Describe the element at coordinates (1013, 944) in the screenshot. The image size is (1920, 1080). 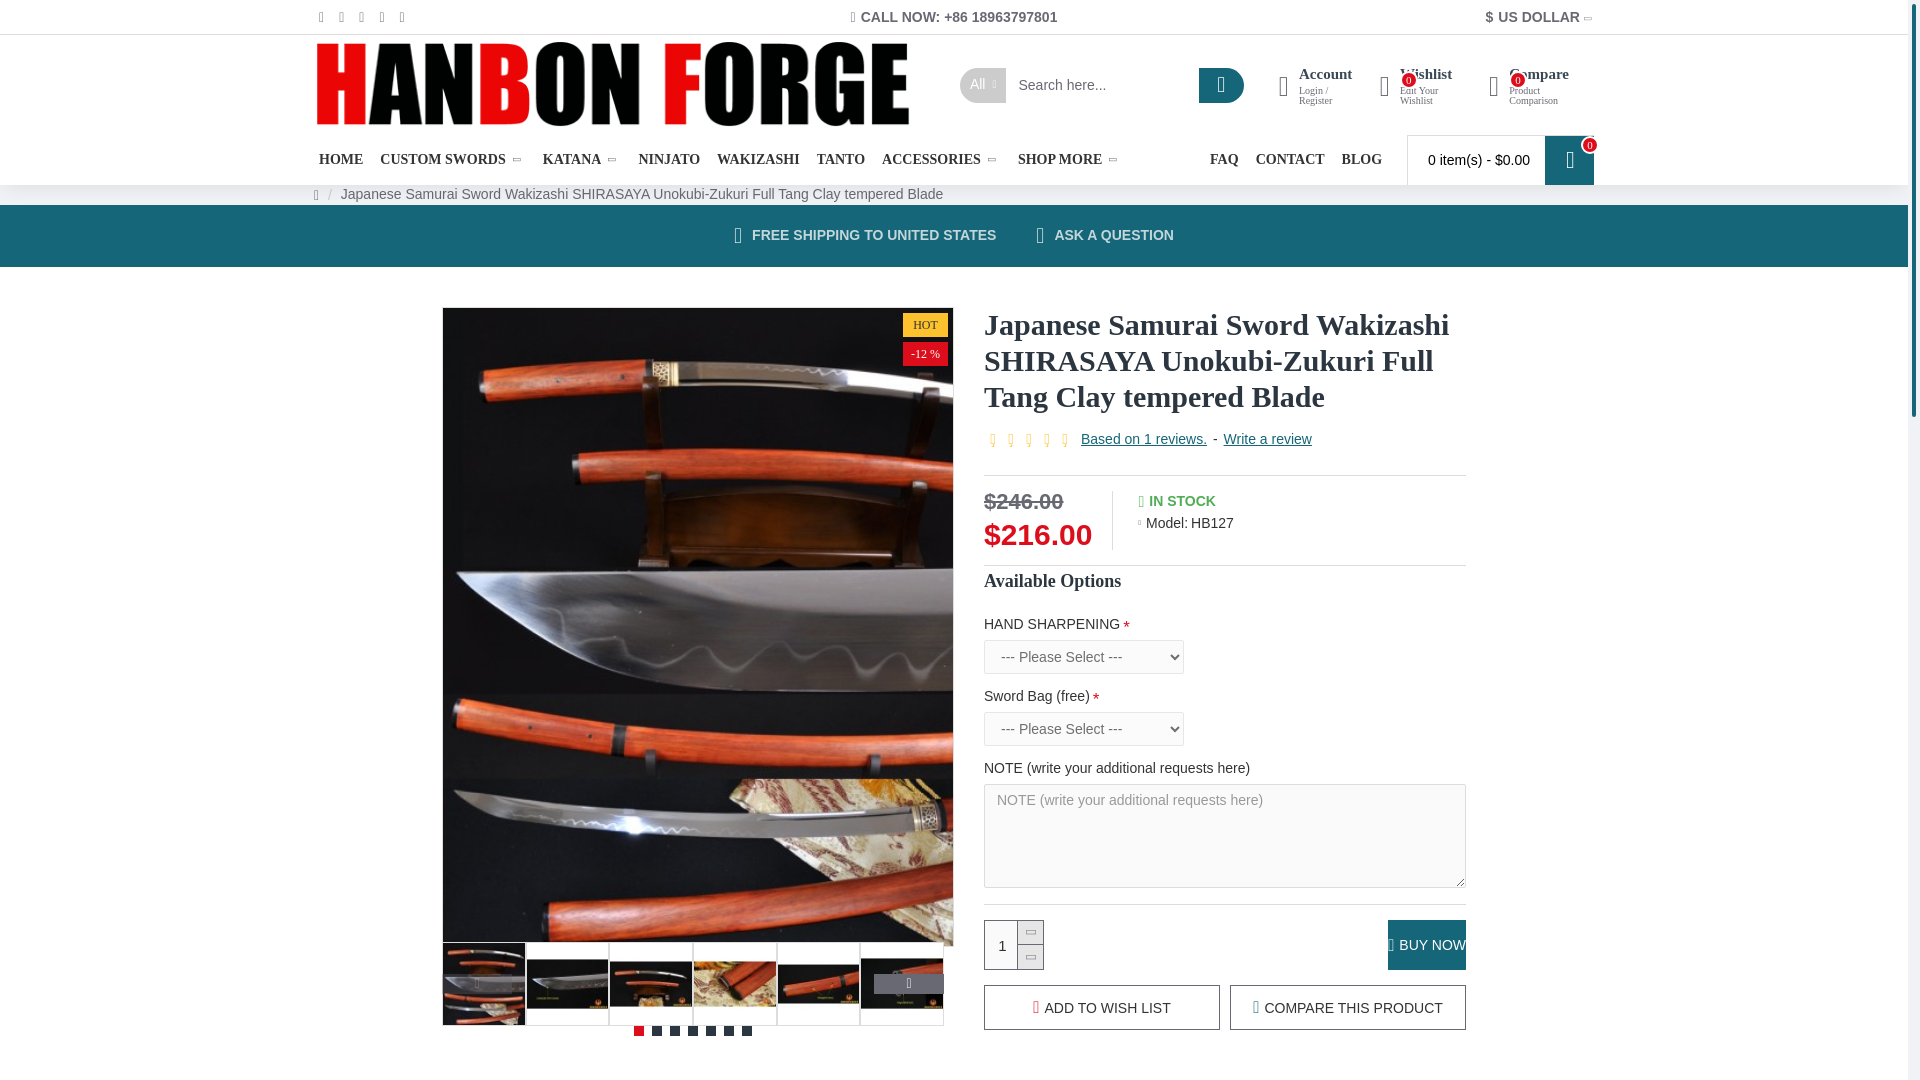
I see `1` at that location.